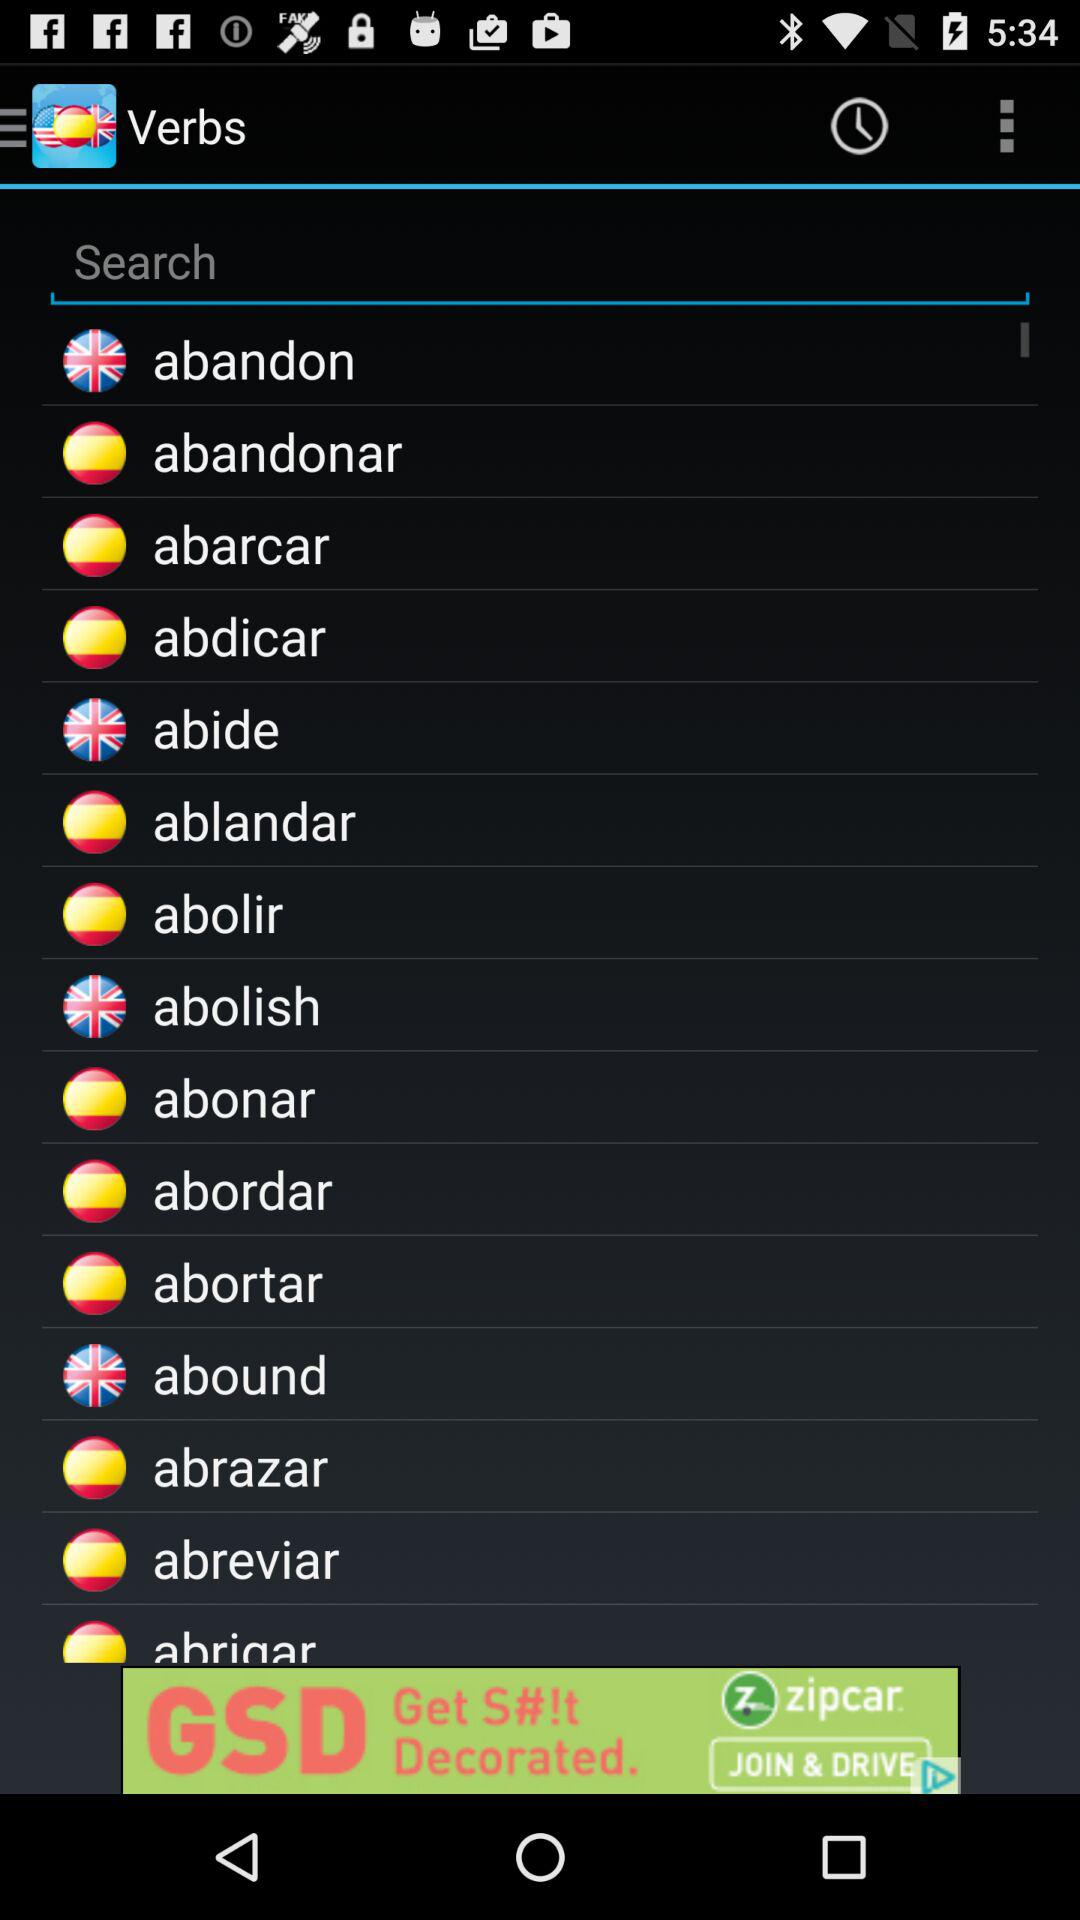 Image resolution: width=1080 pixels, height=1920 pixels. Describe the element at coordinates (540, 1728) in the screenshot. I see `advertisement` at that location.